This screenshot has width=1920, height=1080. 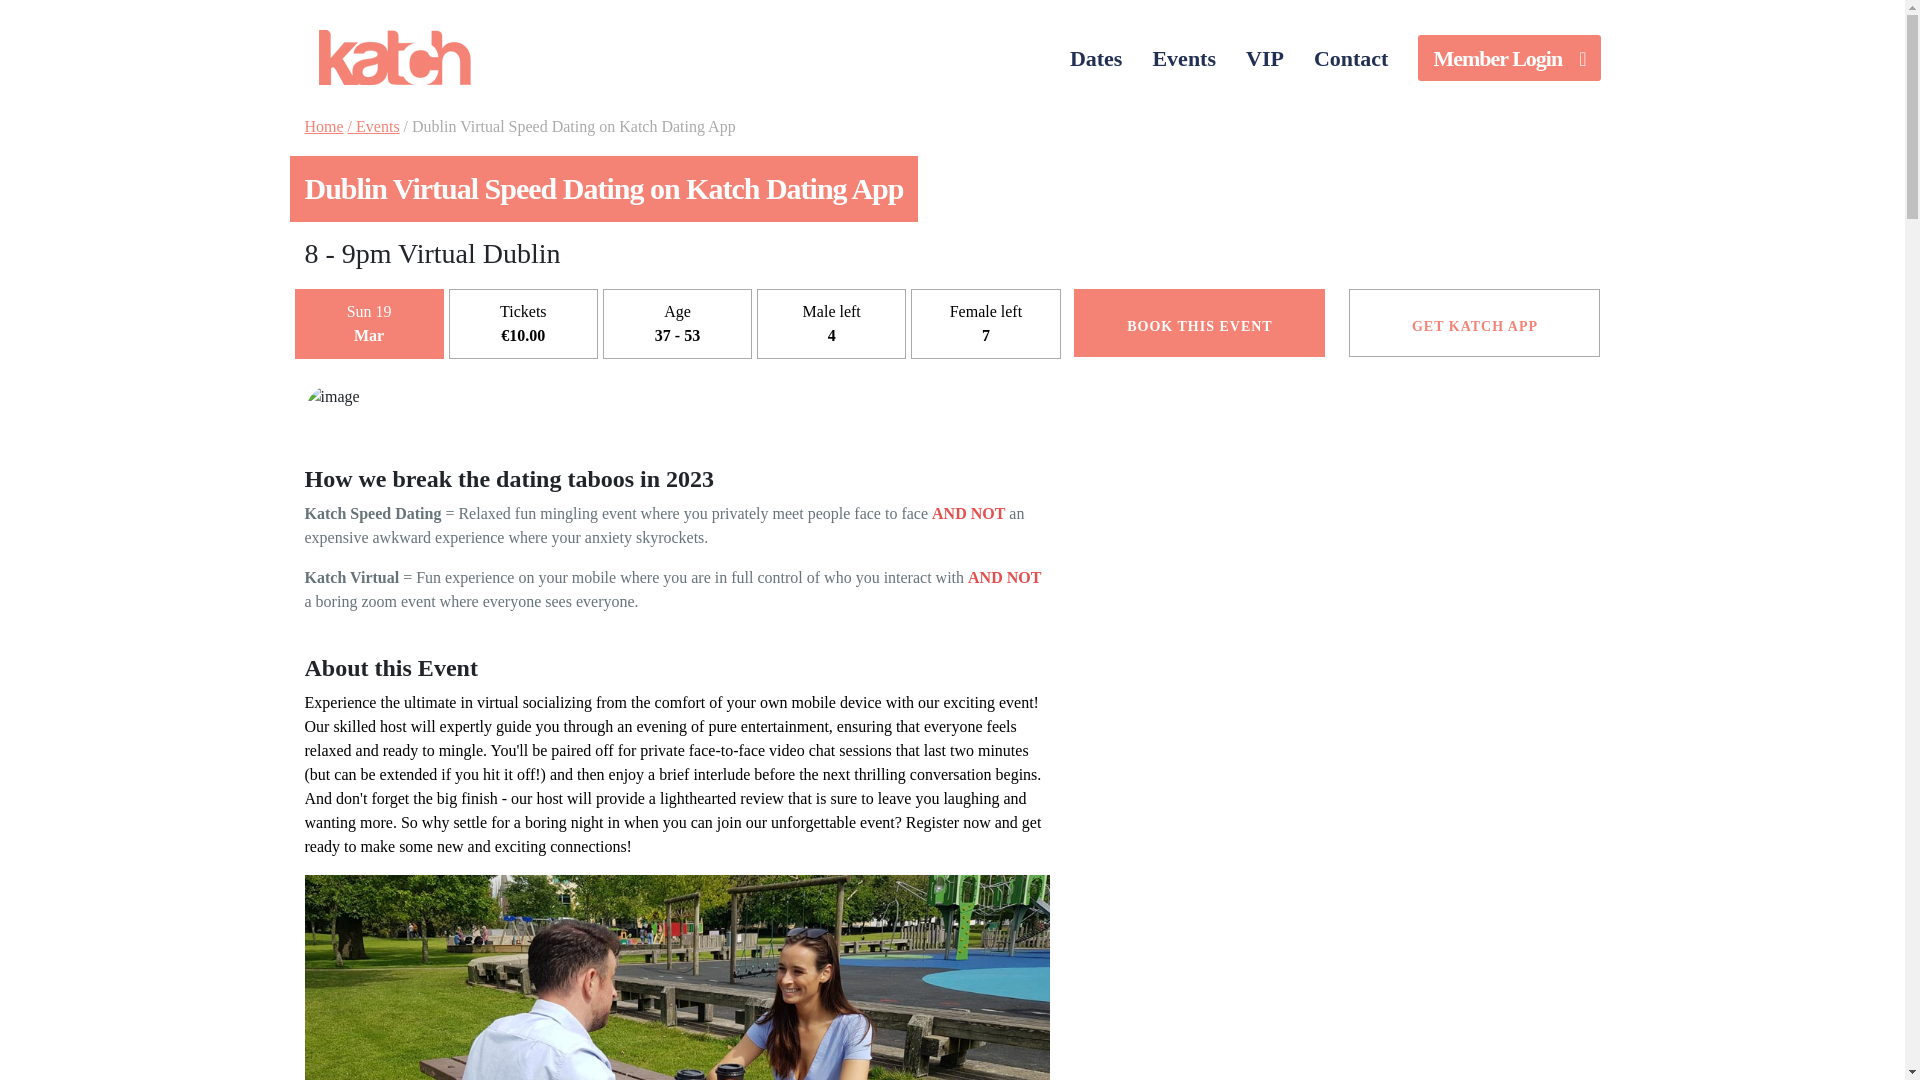 I want to click on GET KATCH APP, so click(x=1474, y=323).